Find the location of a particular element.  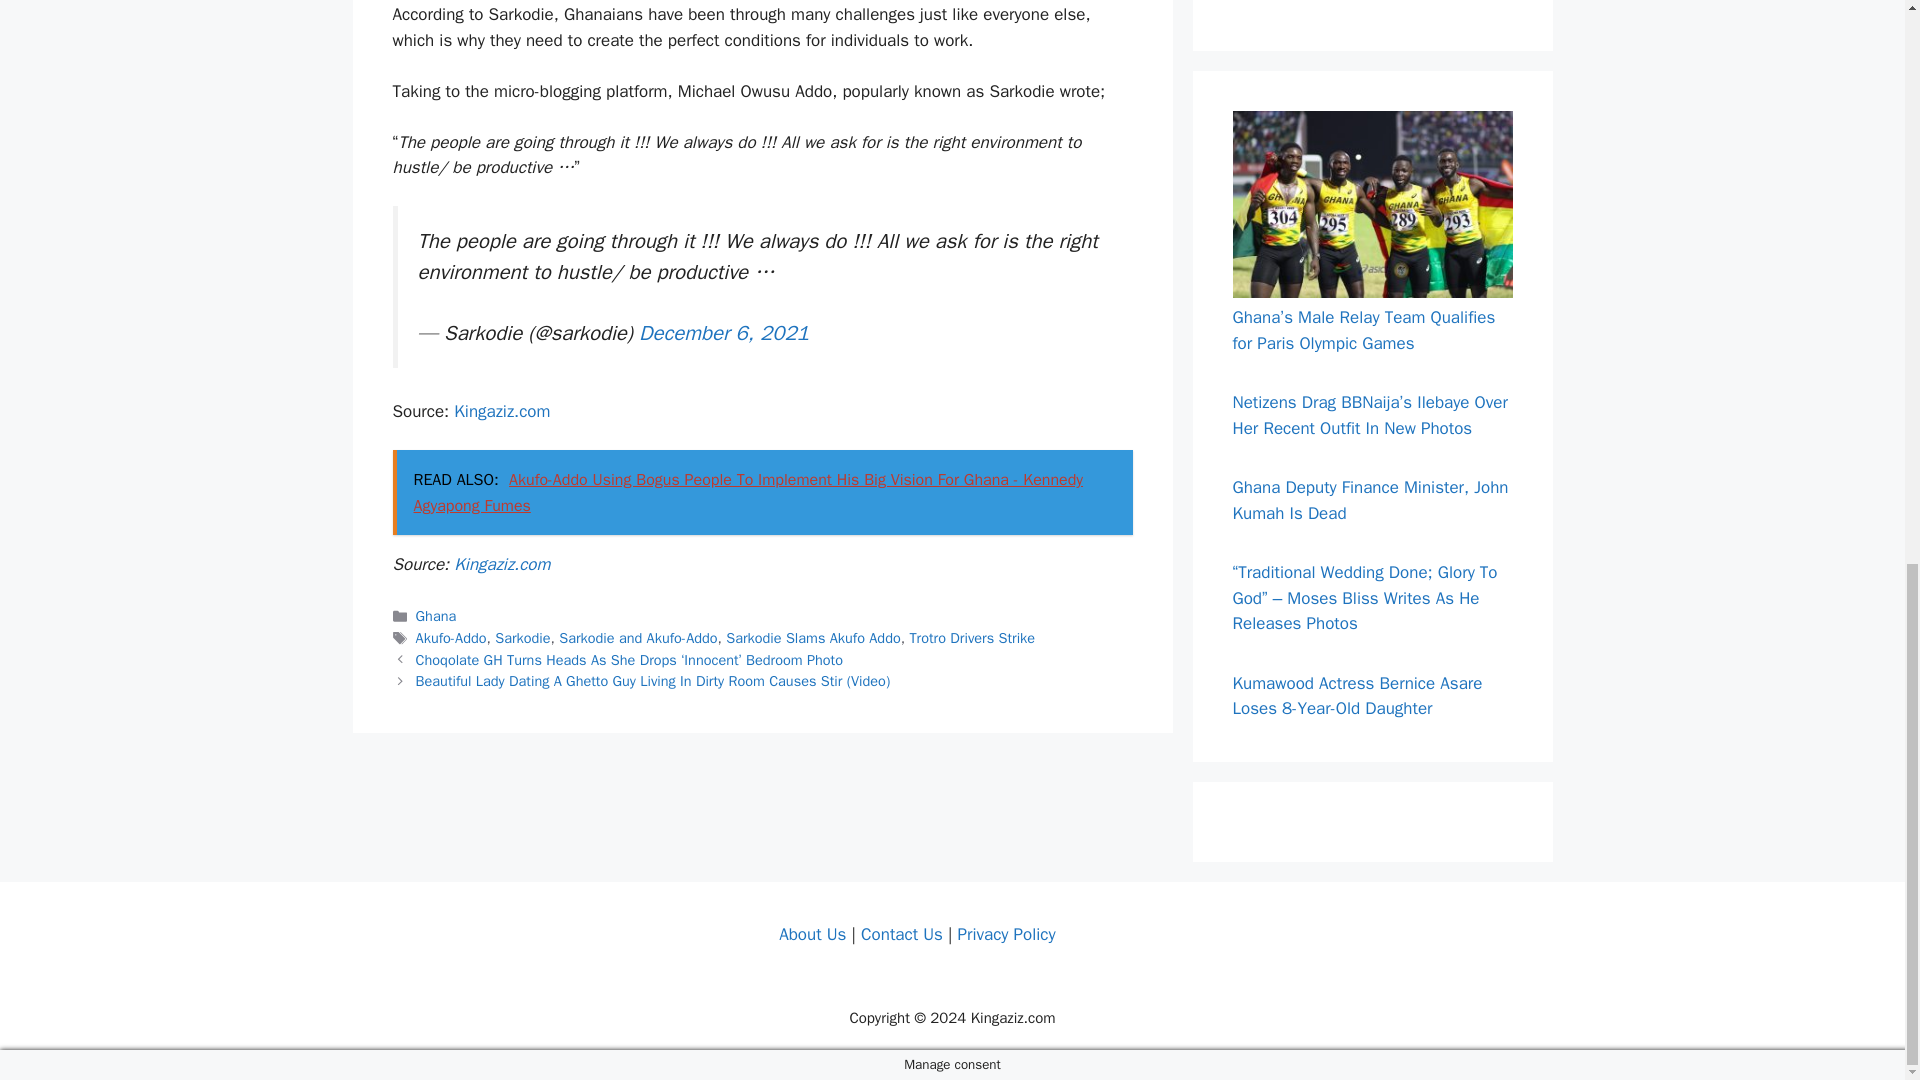

Ghana Deputy Finance Minister, John Kumah Is Dead is located at coordinates (1370, 500).